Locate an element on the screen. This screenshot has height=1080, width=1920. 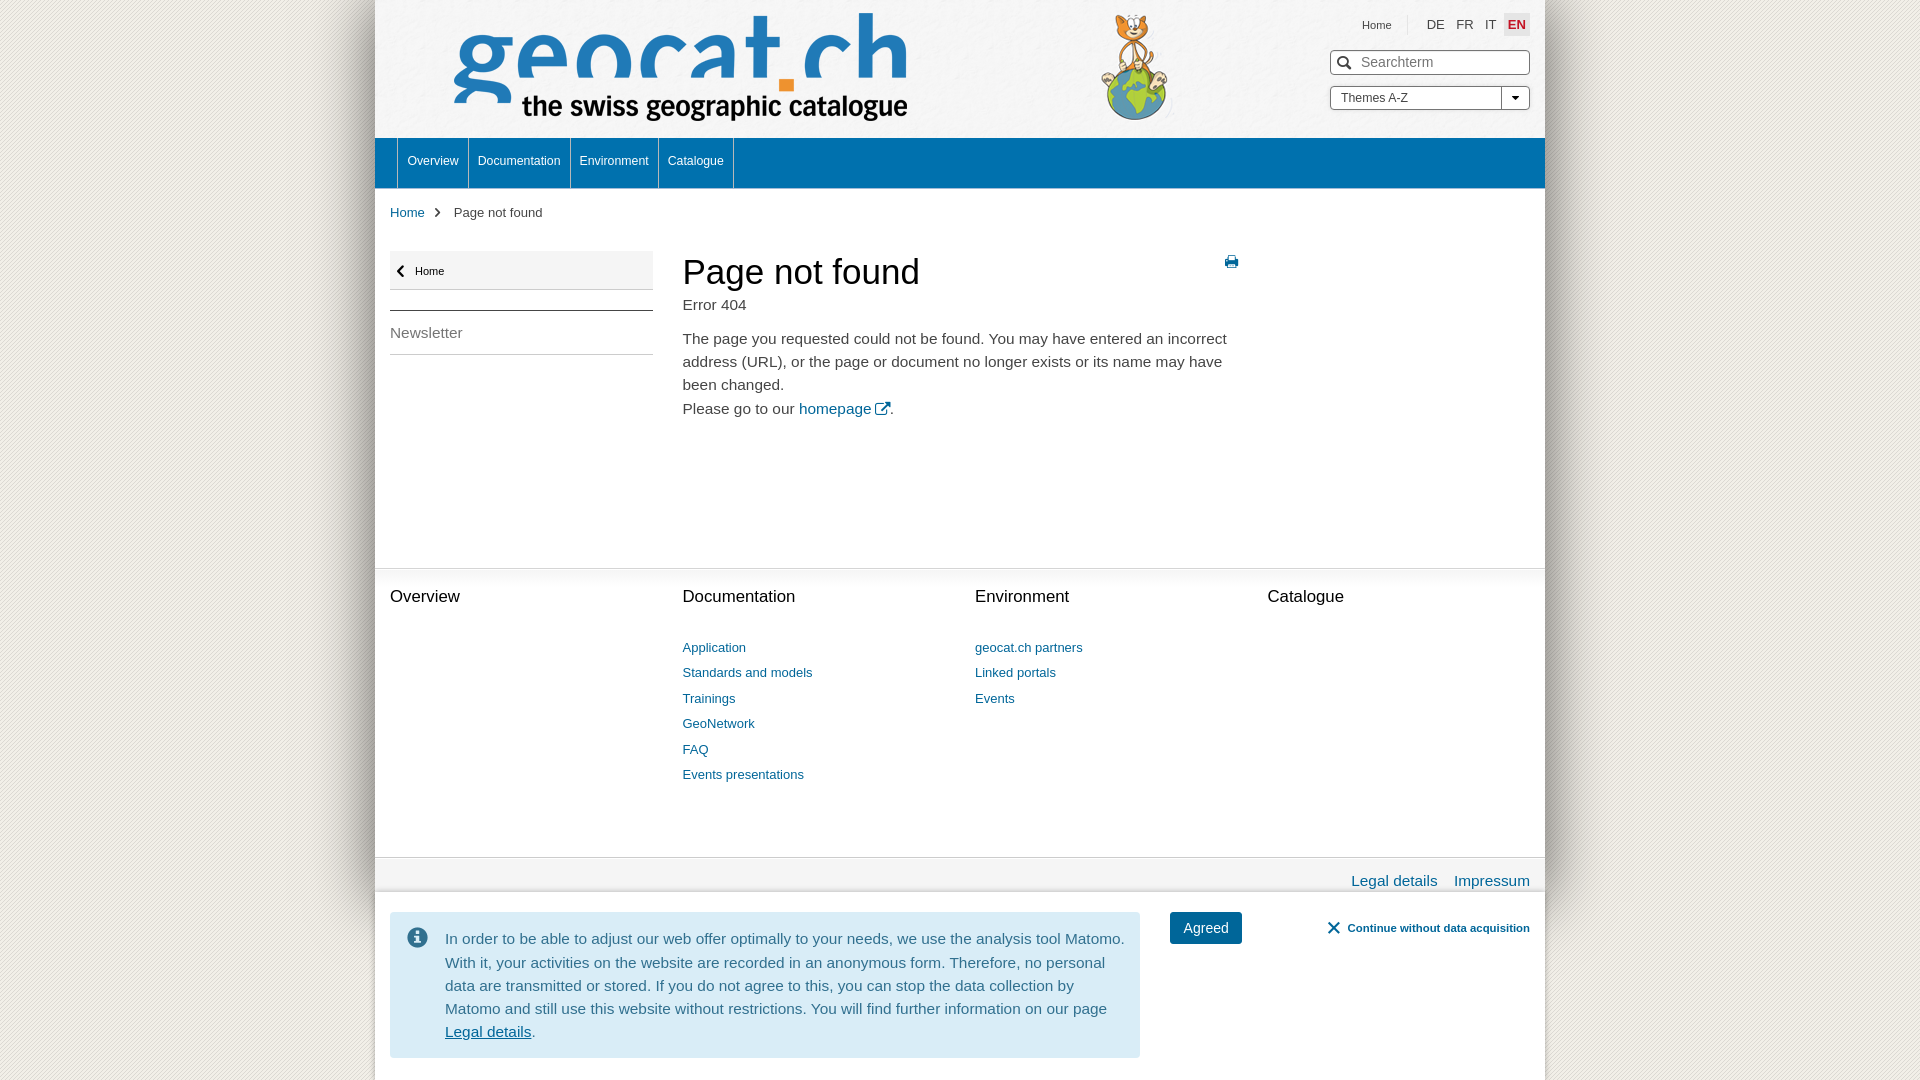
Newsletter is located at coordinates (522, 332).